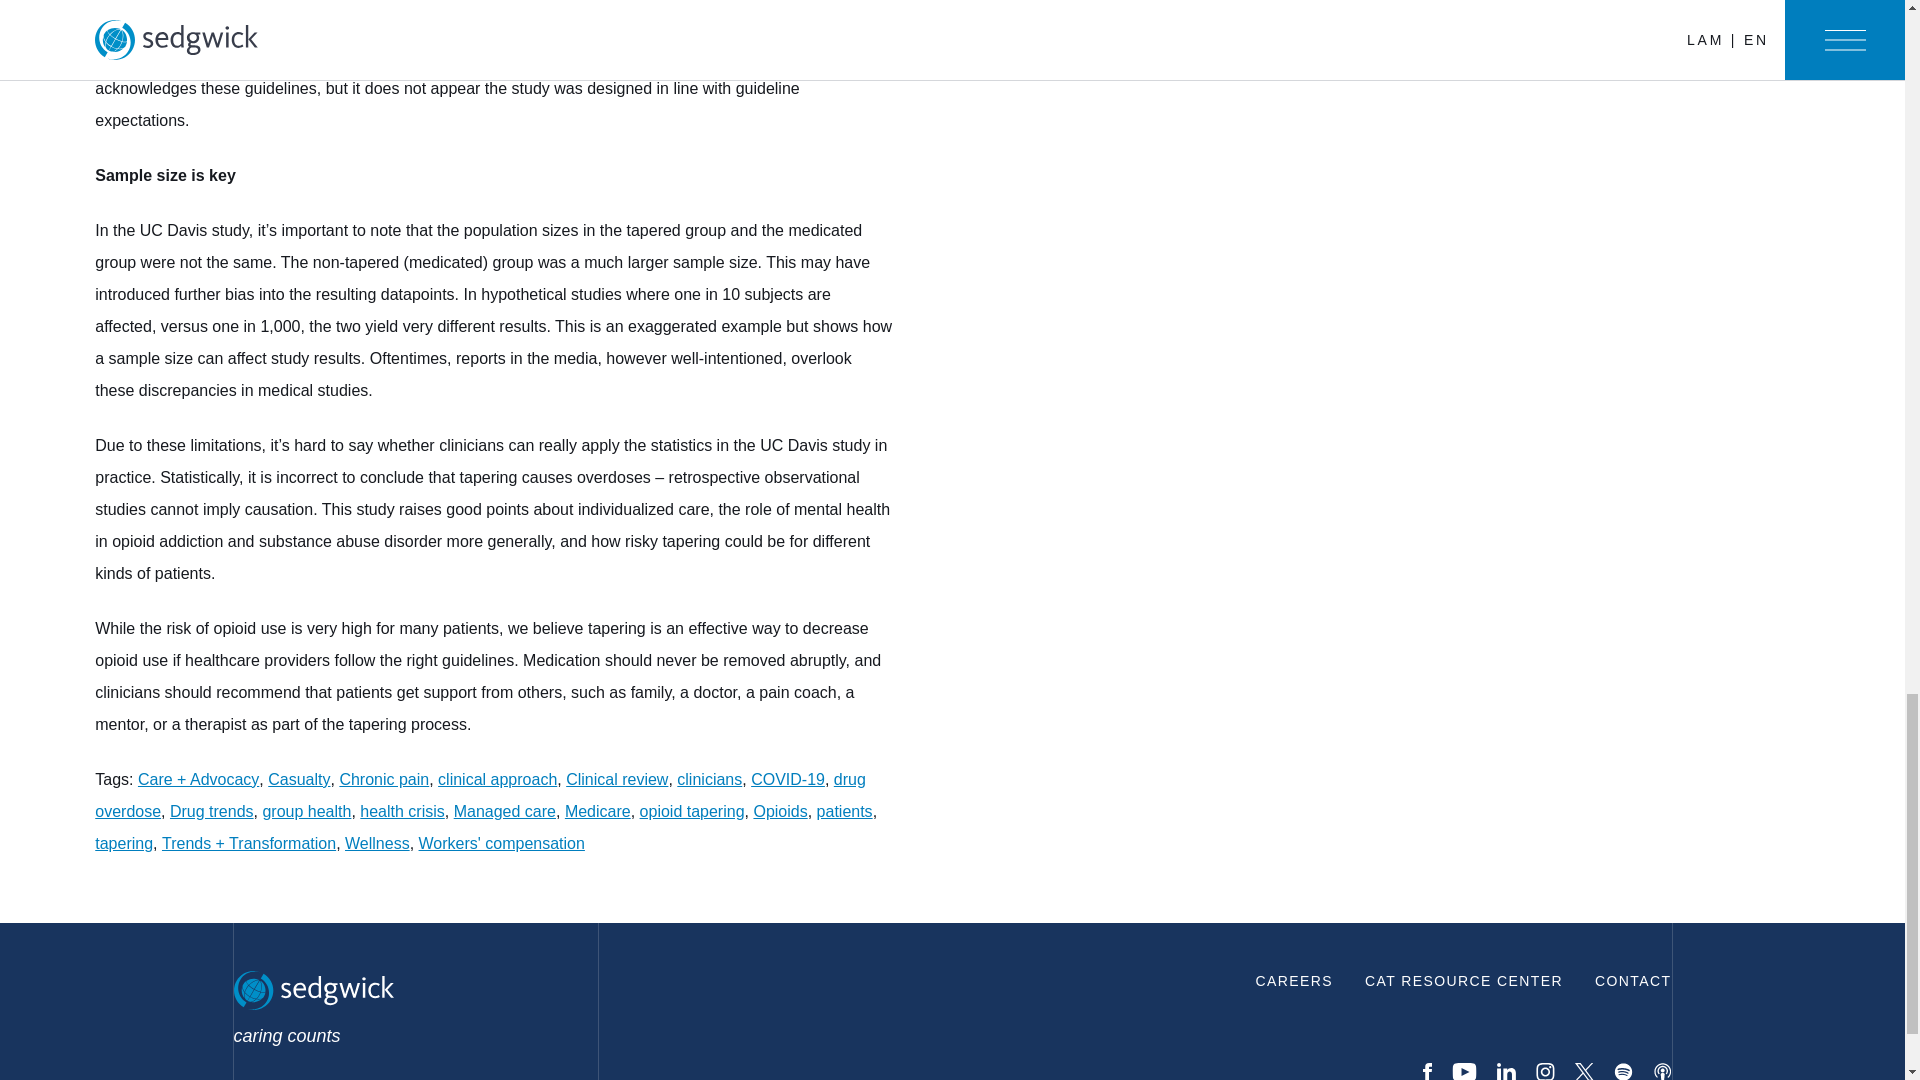 The height and width of the screenshot is (1080, 1920). I want to click on Careers, so click(1294, 980).